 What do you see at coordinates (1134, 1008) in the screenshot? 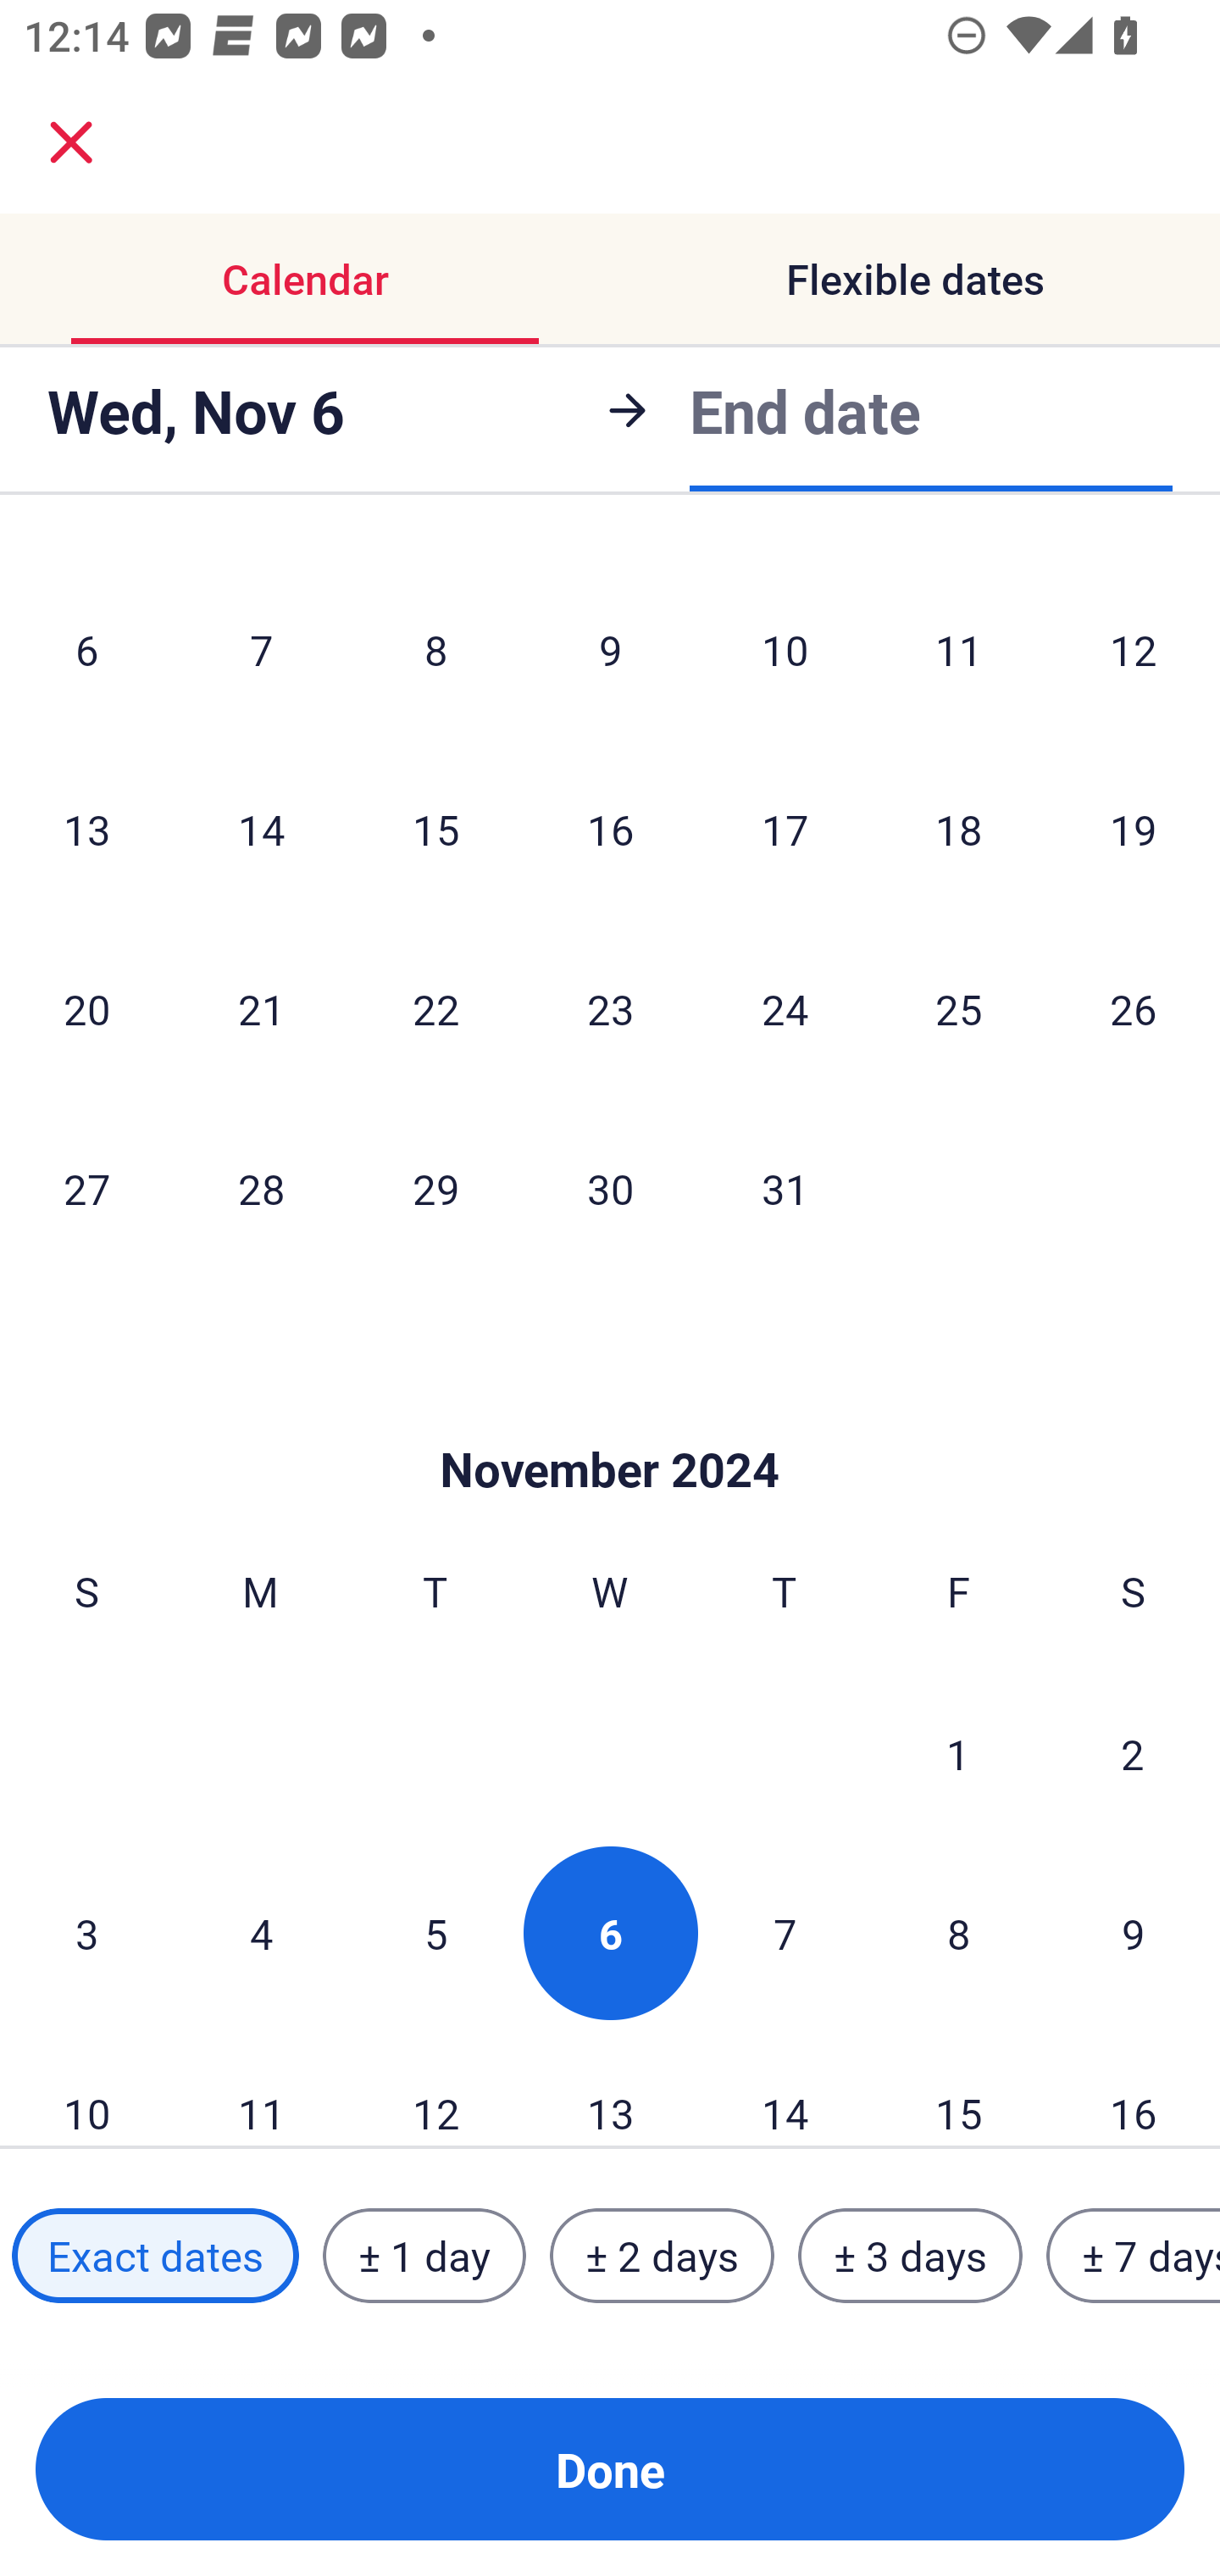
I see `26 Saturday, October 26, 2024` at bounding box center [1134, 1008].